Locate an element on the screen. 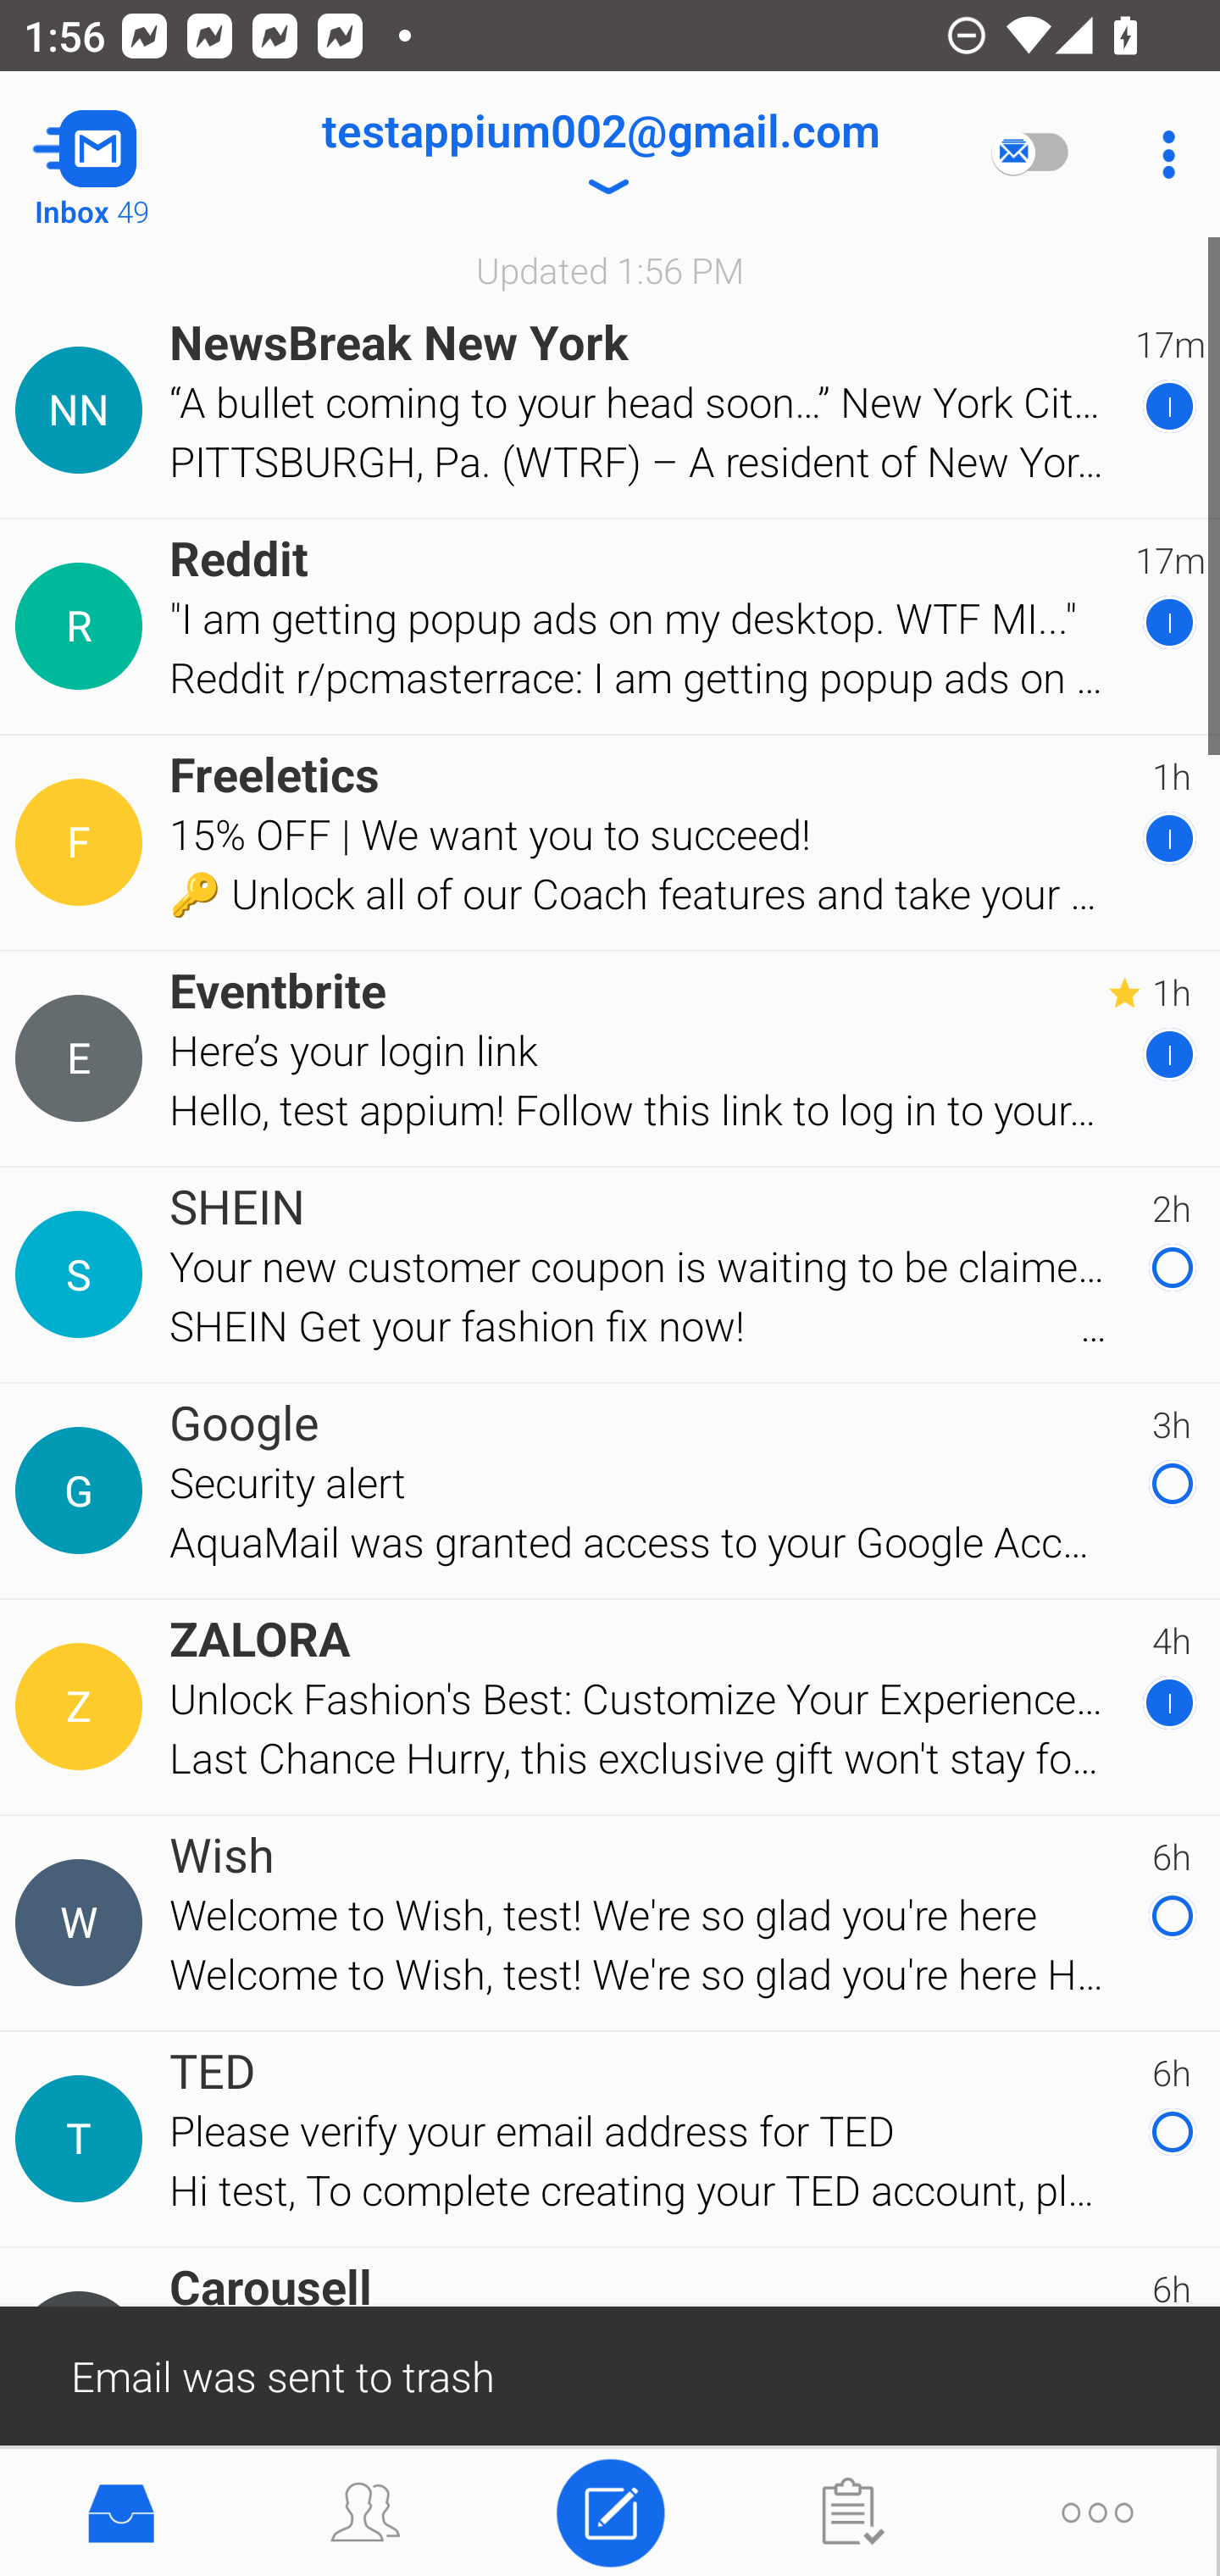  Contact Details is located at coordinates (83, 1923).